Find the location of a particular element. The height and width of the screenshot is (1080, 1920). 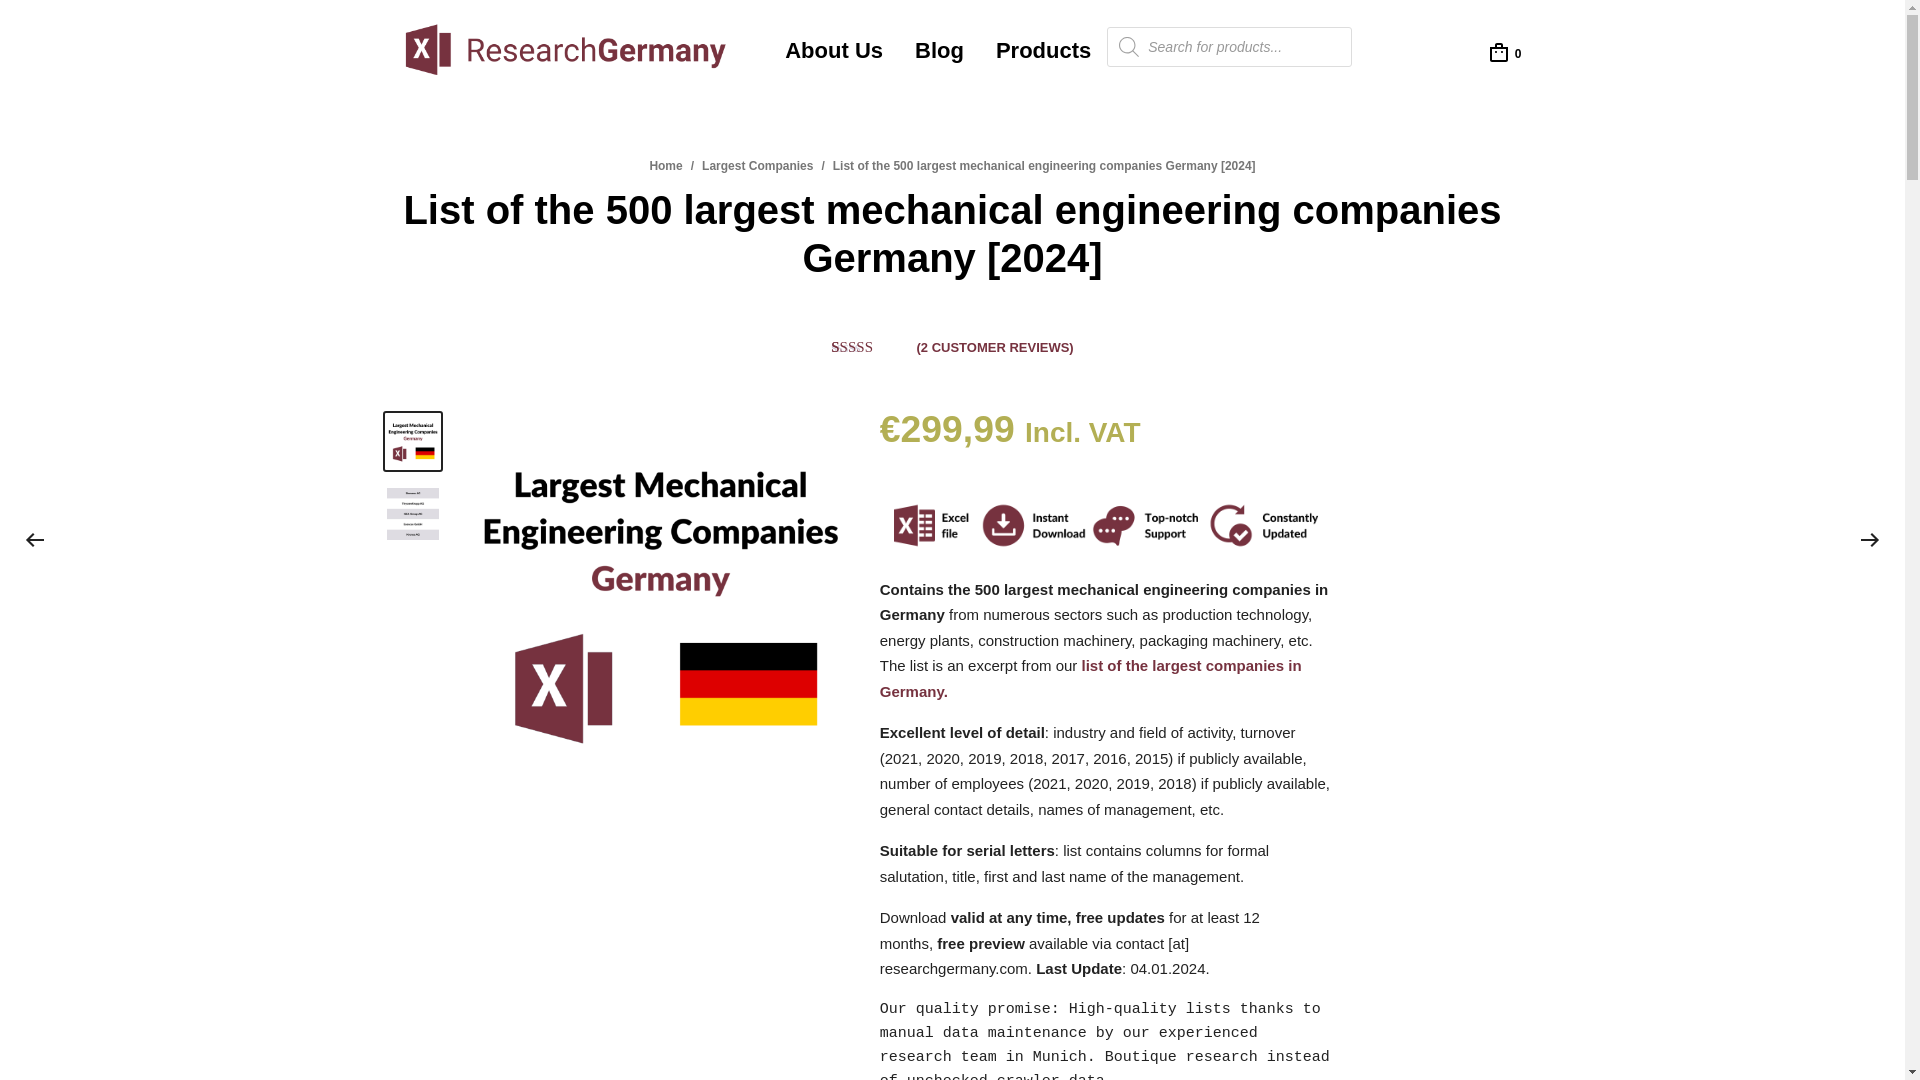

Largest Companies is located at coordinates (757, 165).